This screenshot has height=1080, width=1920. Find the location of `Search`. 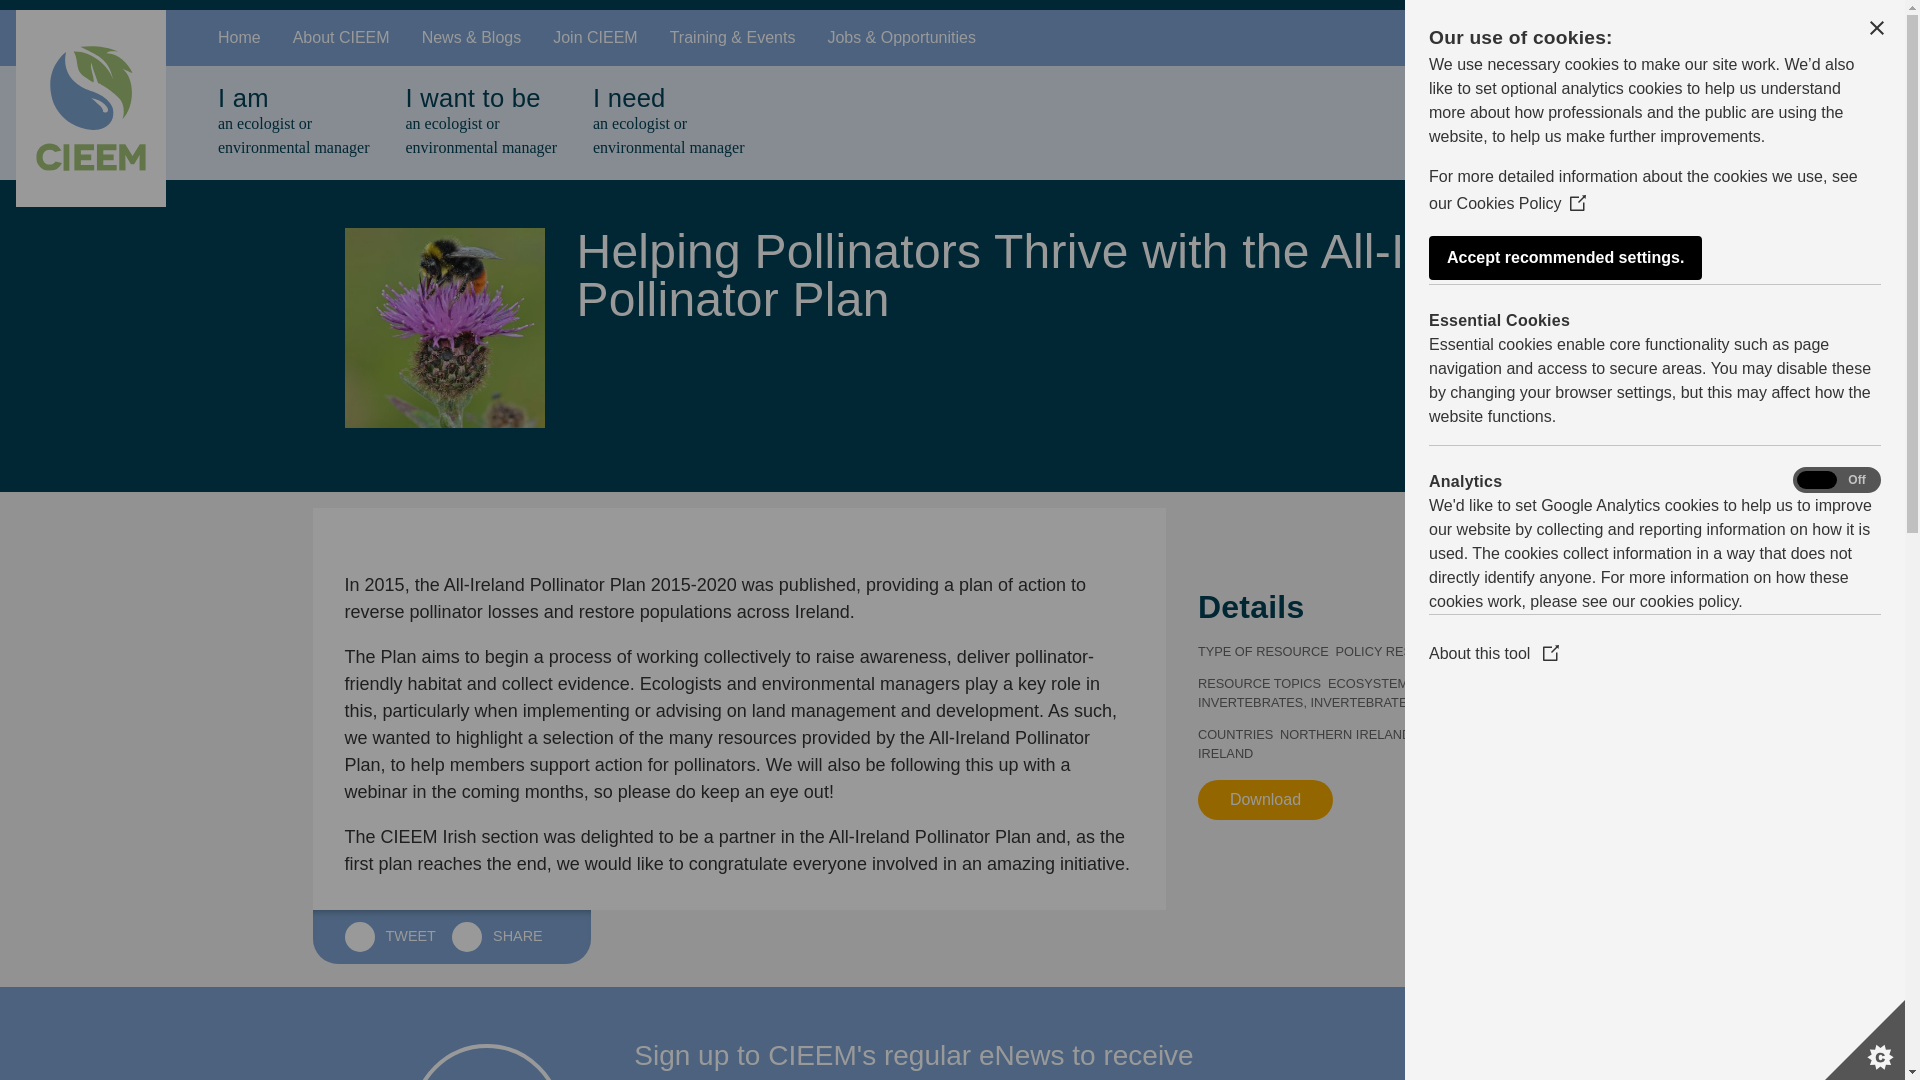

Search is located at coordinates (1662, 38).